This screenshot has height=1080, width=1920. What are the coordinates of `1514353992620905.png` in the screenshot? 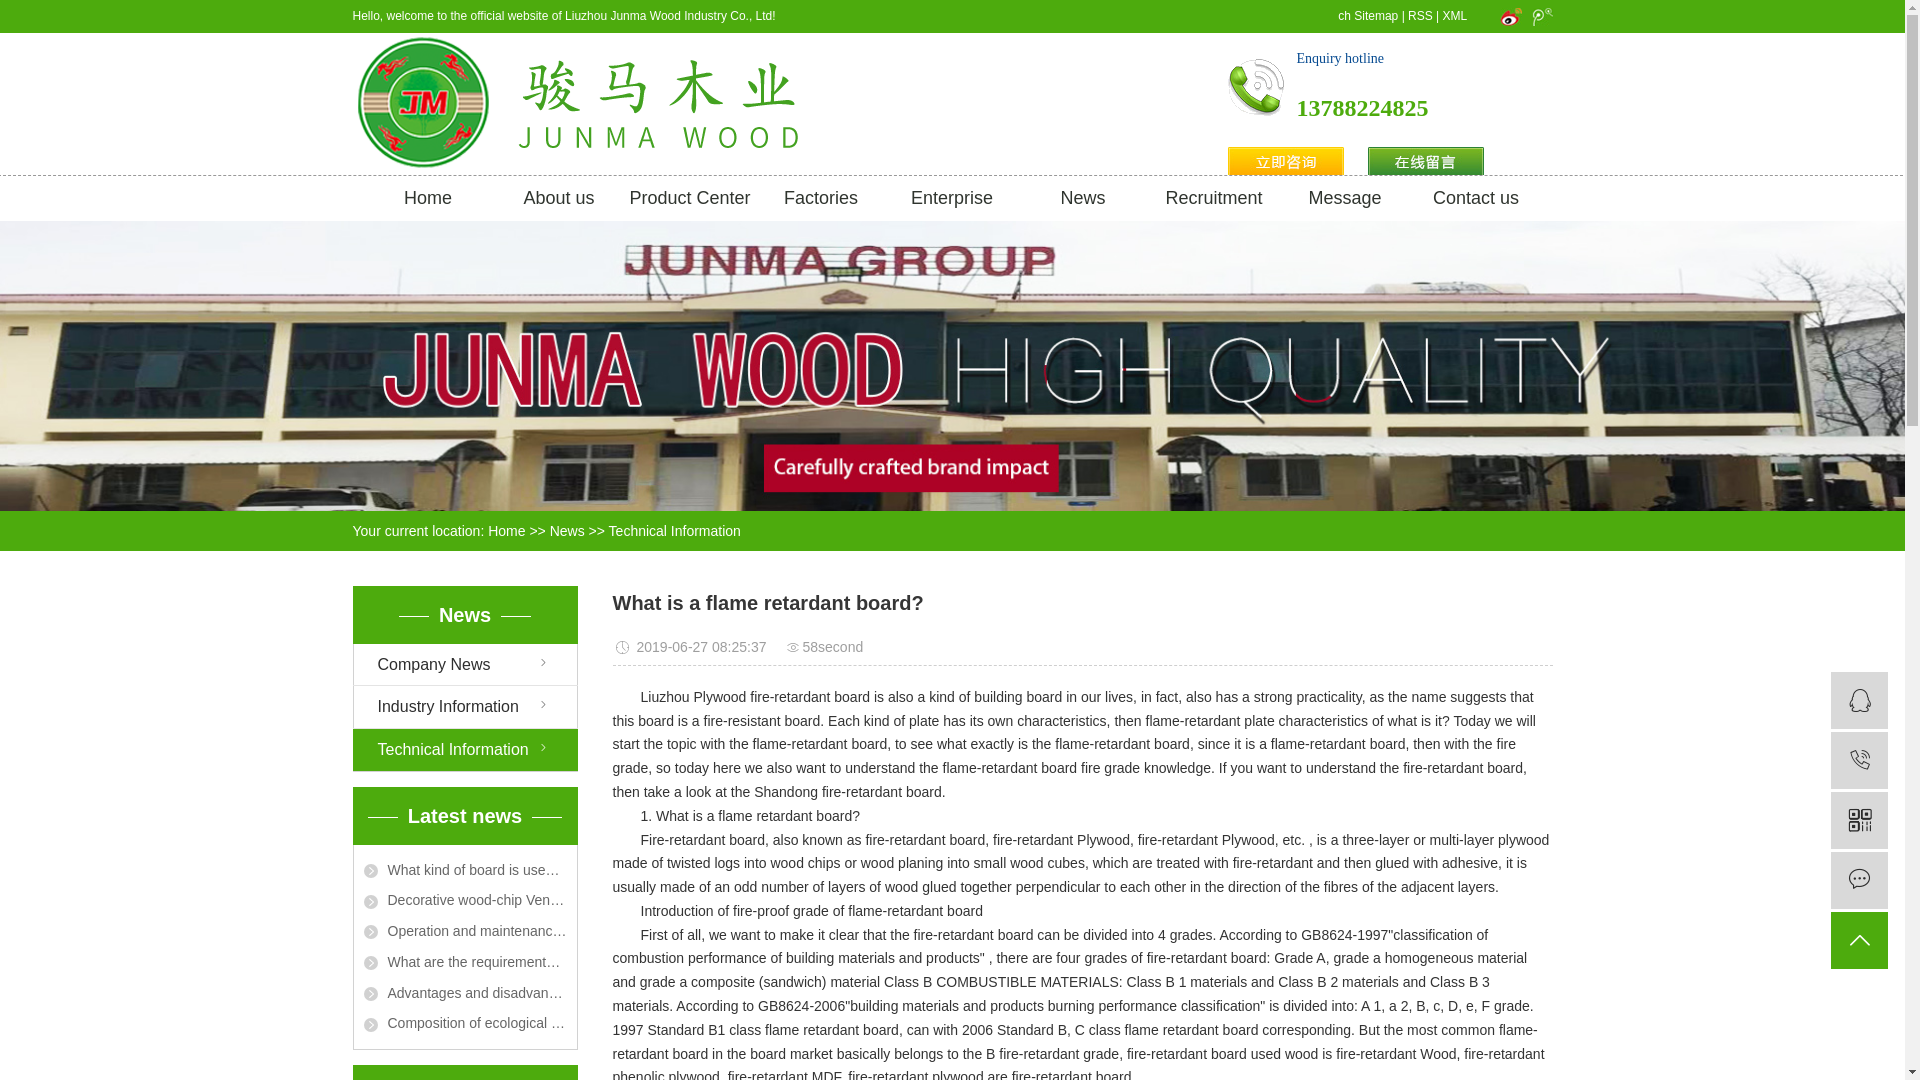 It's located at (1256, 86).